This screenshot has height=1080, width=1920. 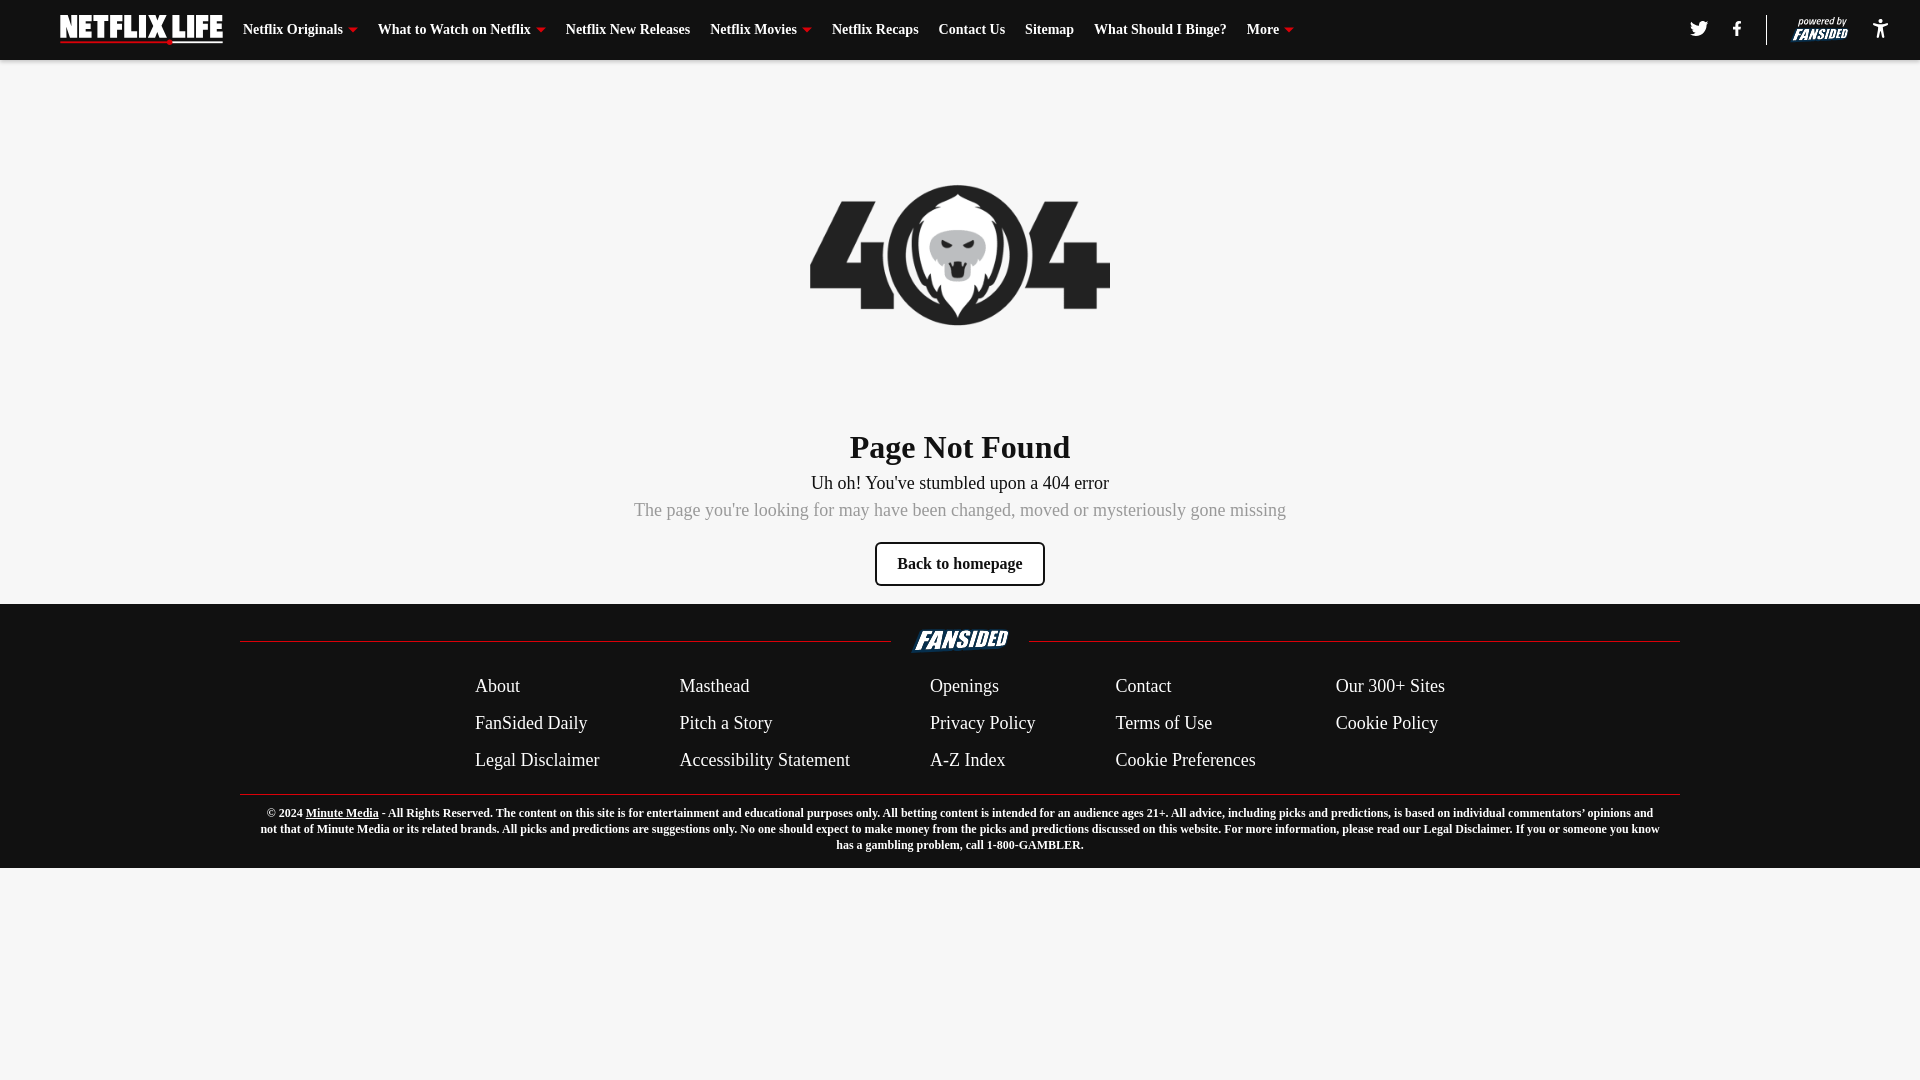 I want to click on Netflix New Releases, so click(x=628, y=30).